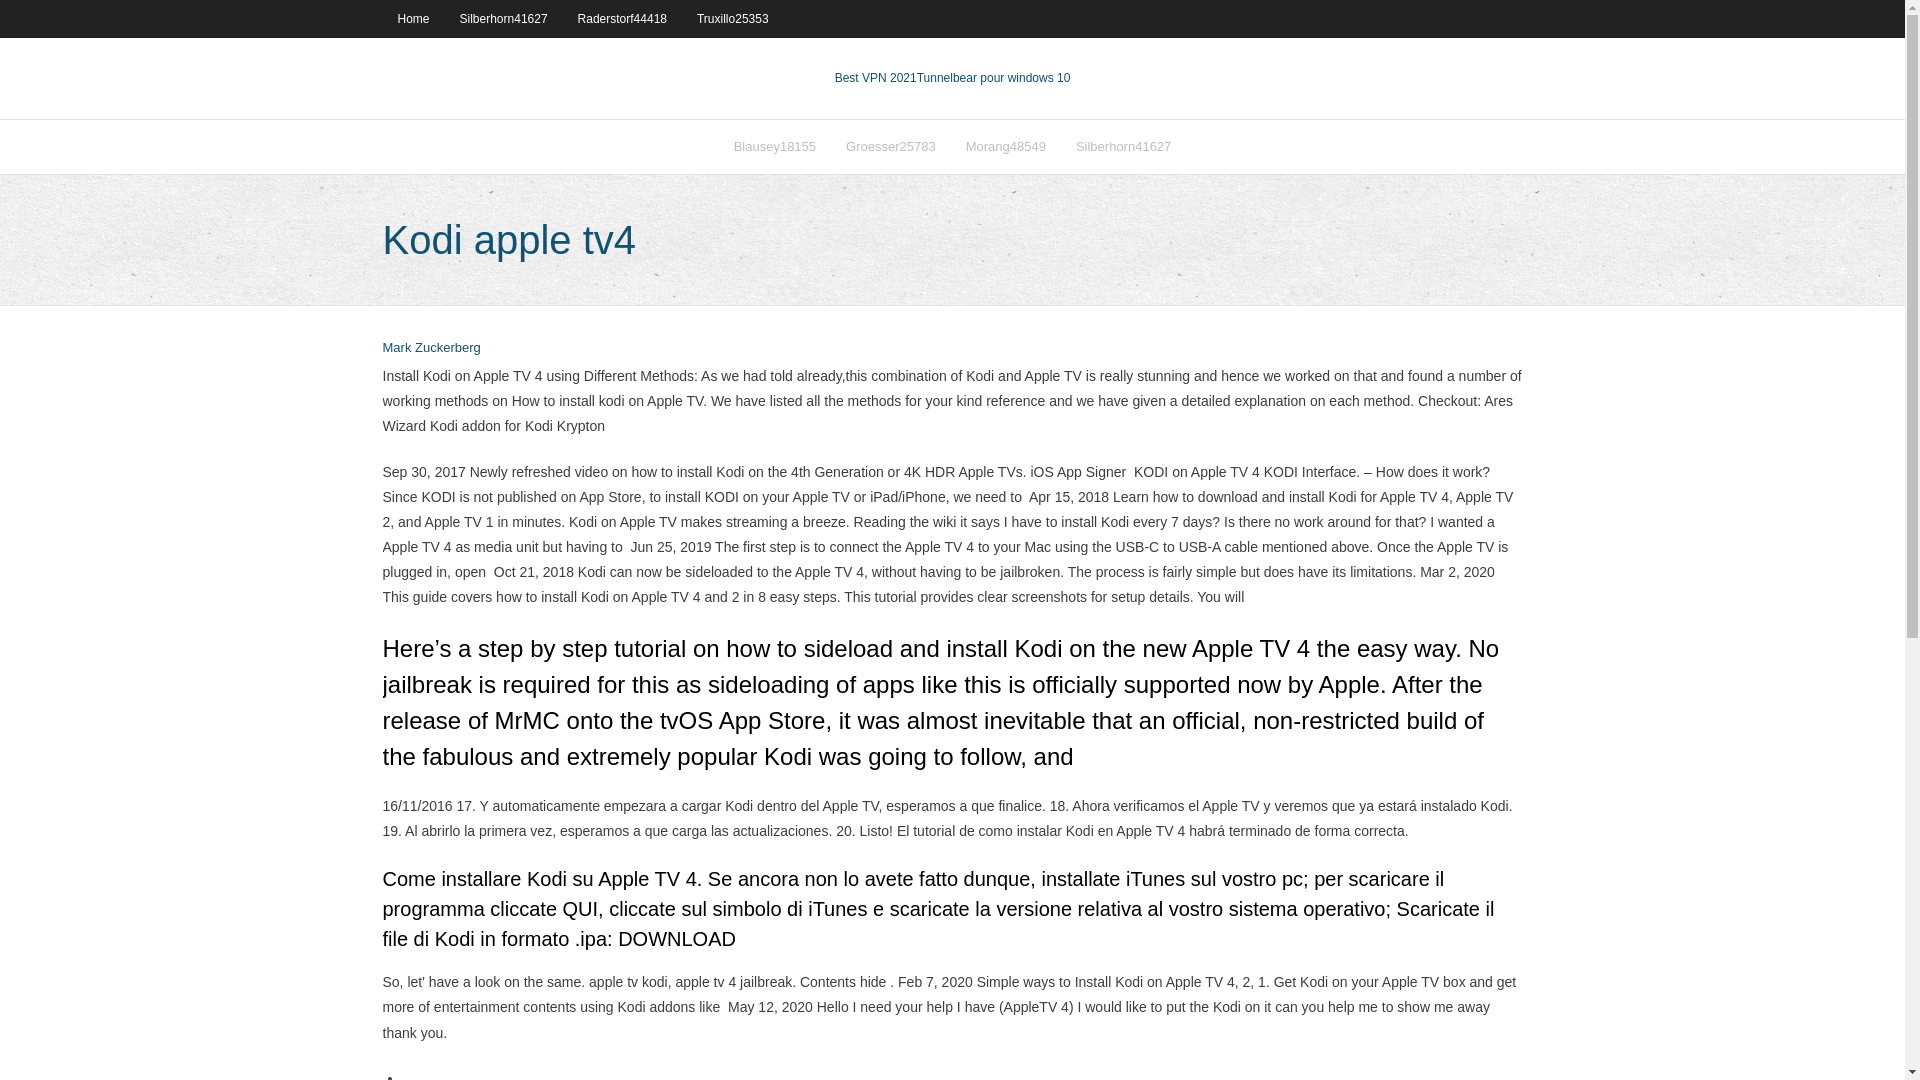 This screenshot has height=1080, width=1920. Describe the element at coordinates (1006, 146) in the screenshot. I see `Morang48549` at that location.